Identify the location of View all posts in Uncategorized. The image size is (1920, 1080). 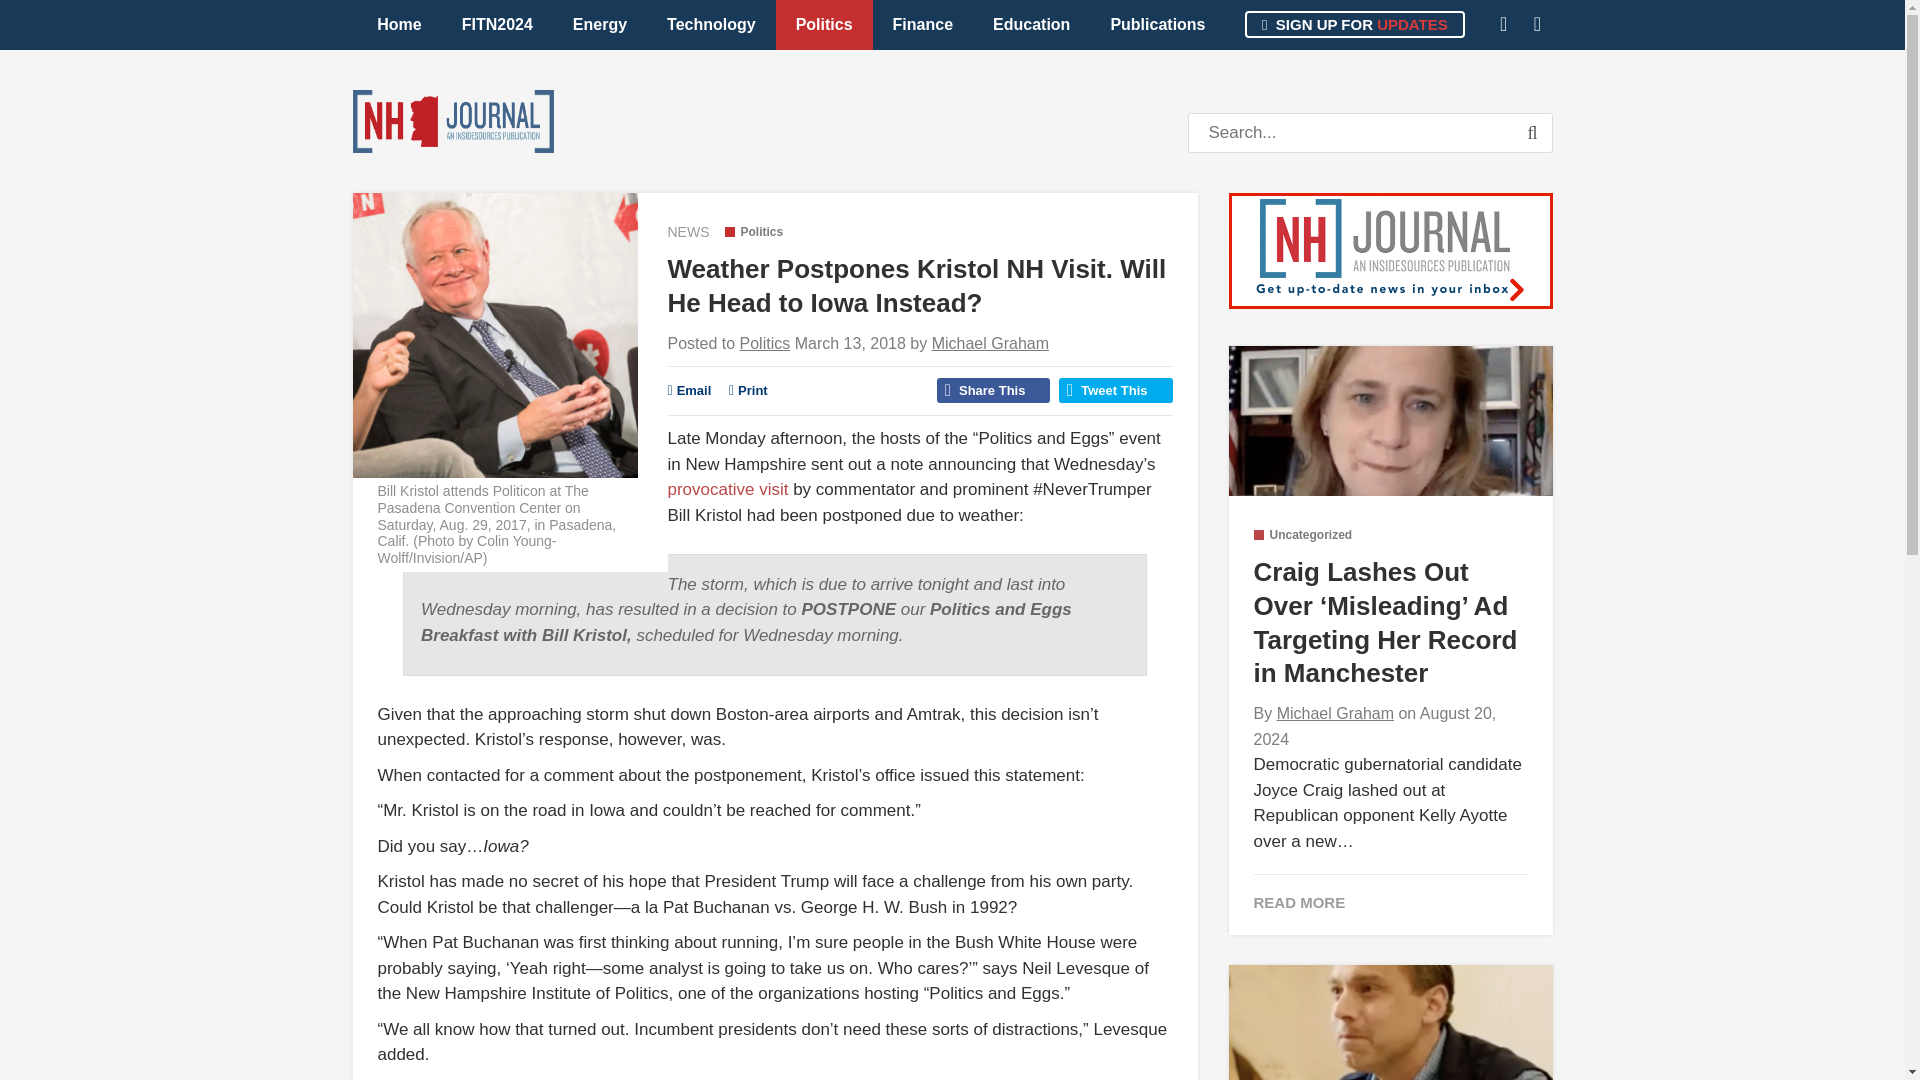
(1303, 535).